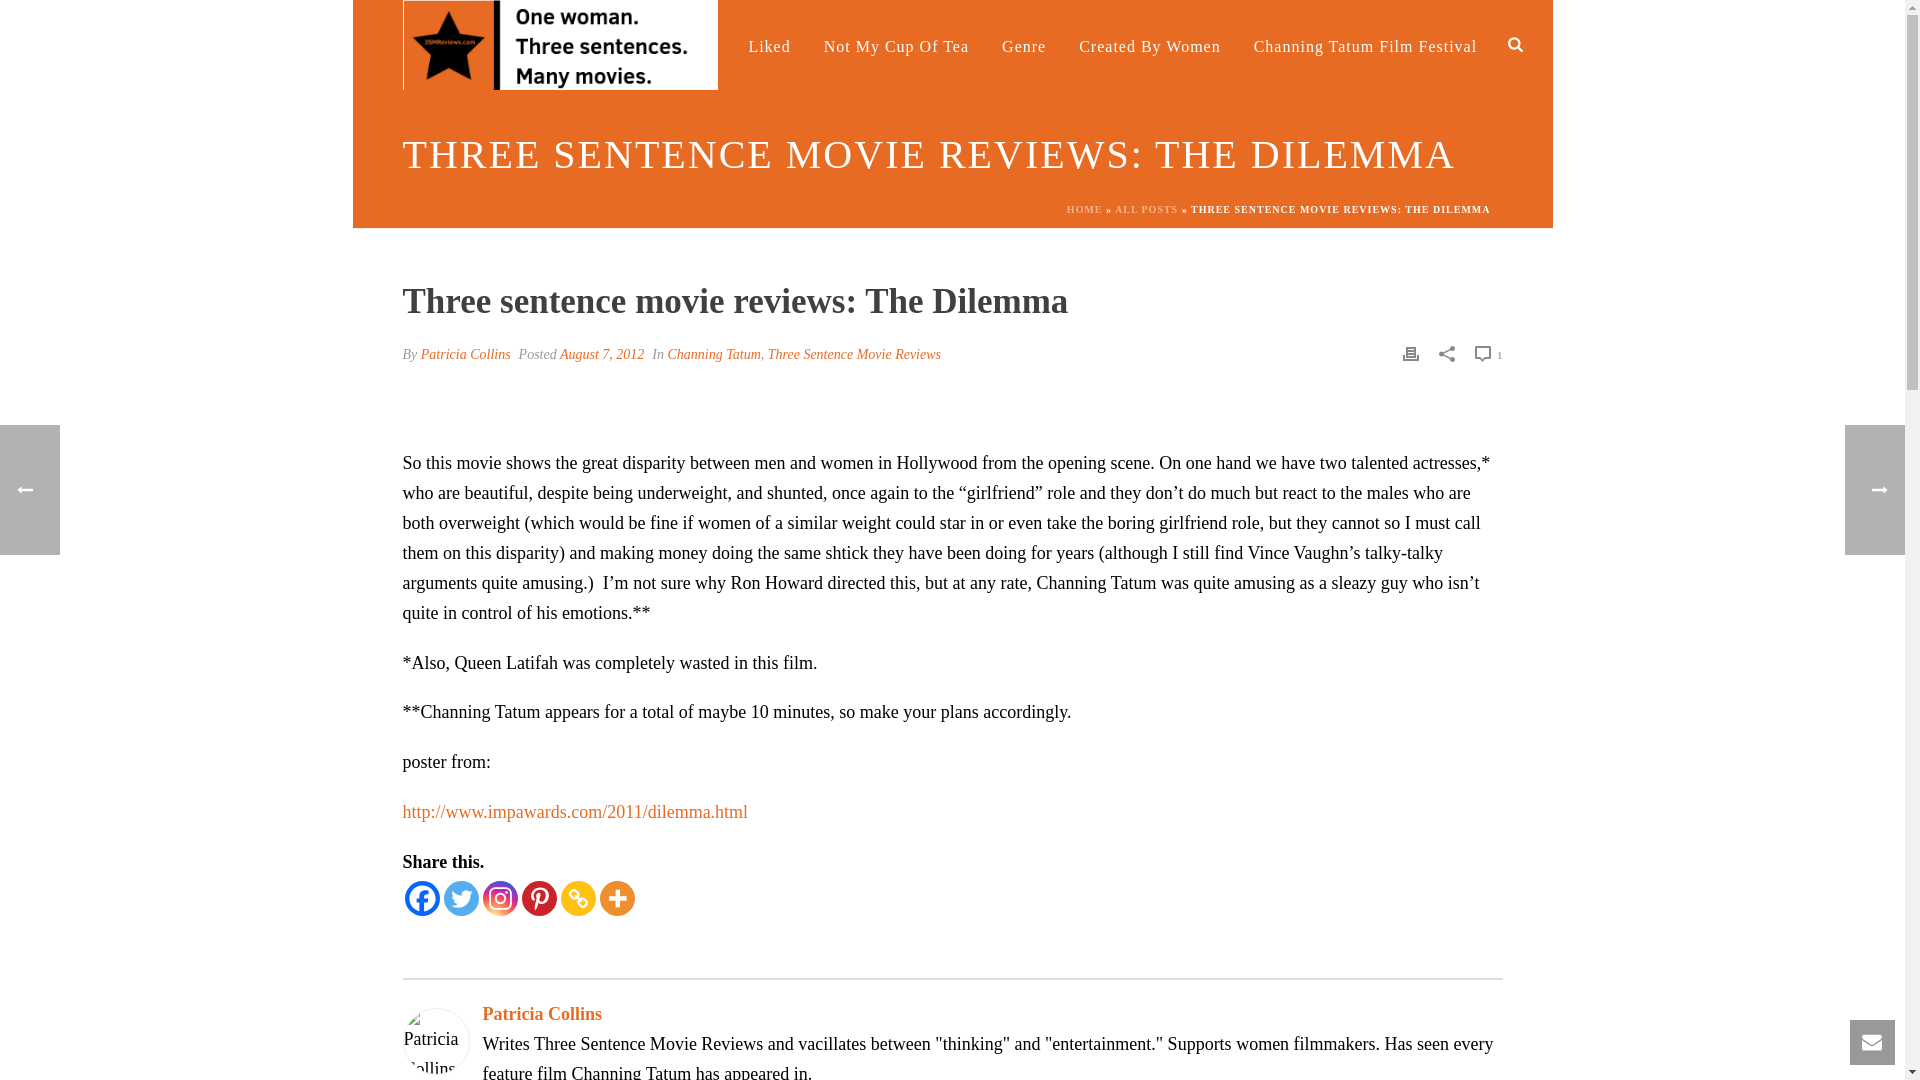 The width and height of the screenshot is (1920, 1080). Describe the element at coordinates (1084, 209) in the screenshot. I see `HOME` at that location.